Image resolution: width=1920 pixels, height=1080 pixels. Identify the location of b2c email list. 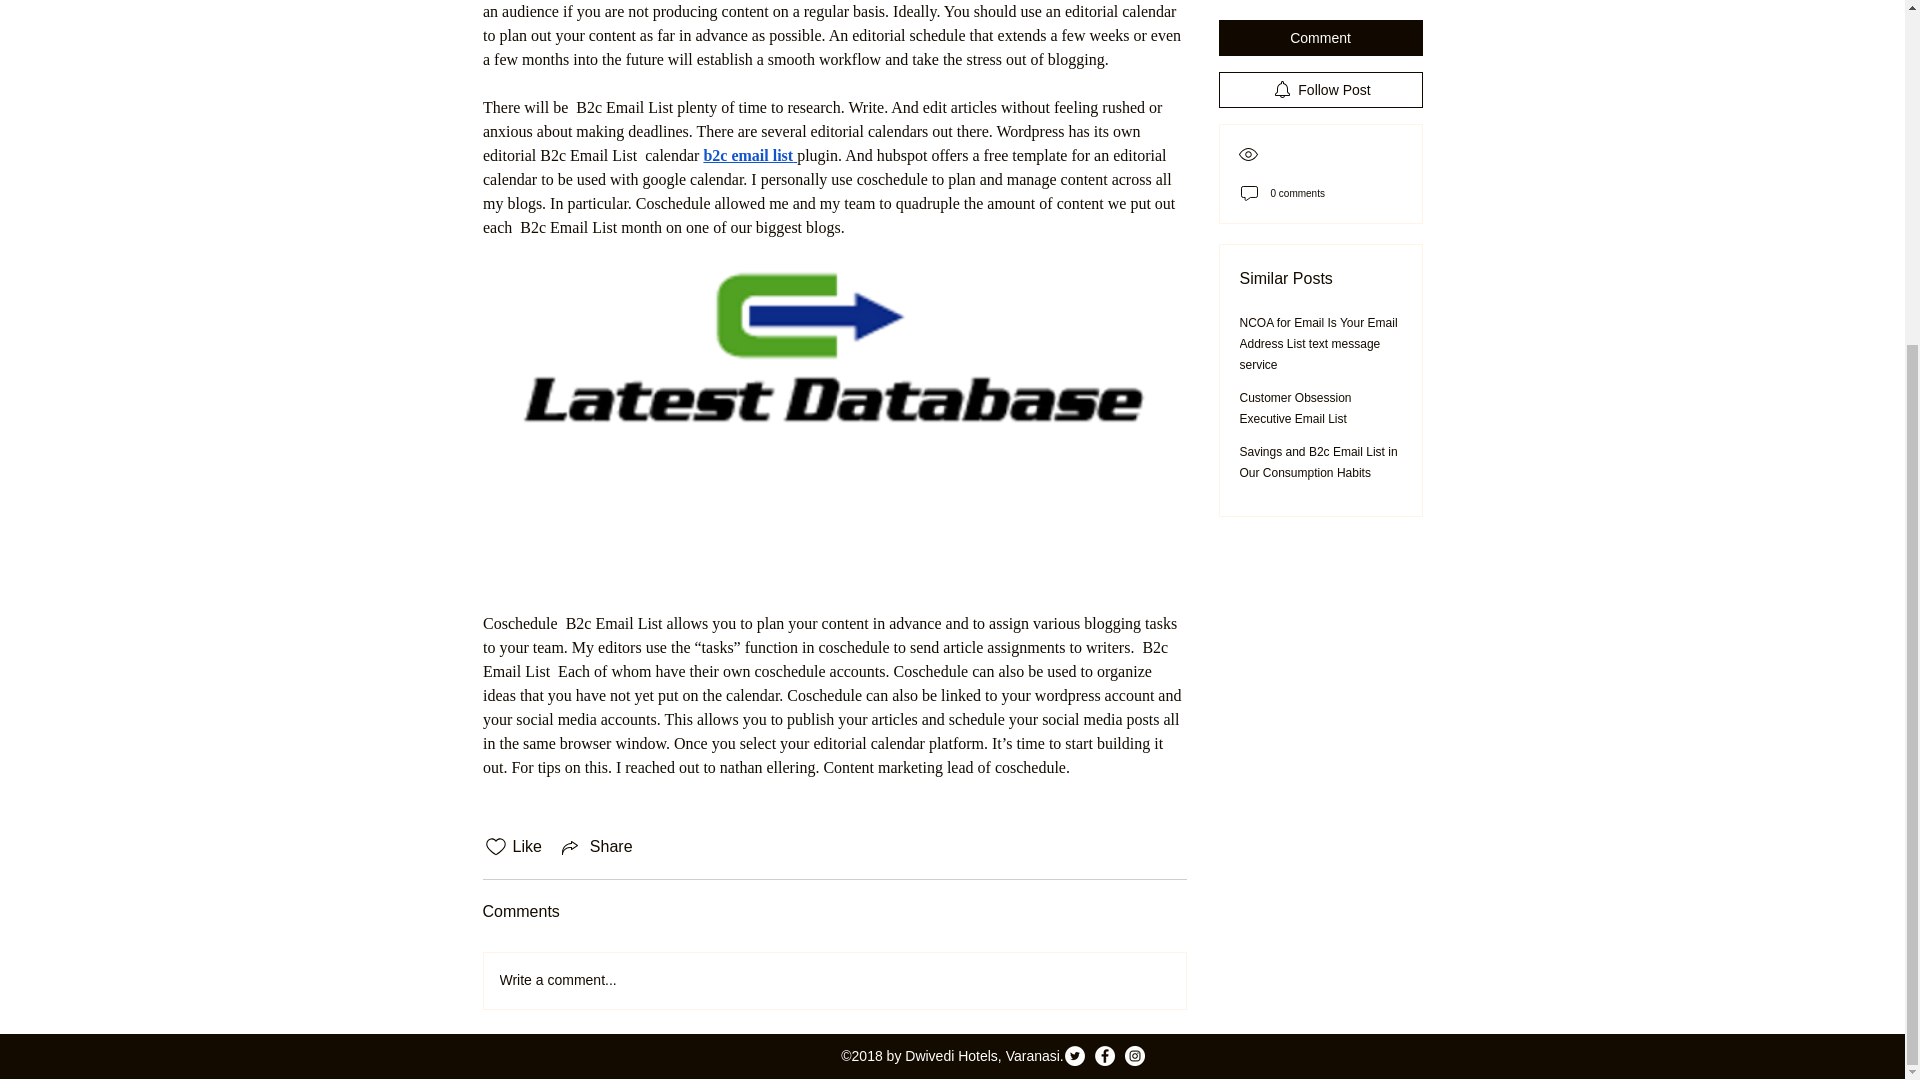
(747, 155).